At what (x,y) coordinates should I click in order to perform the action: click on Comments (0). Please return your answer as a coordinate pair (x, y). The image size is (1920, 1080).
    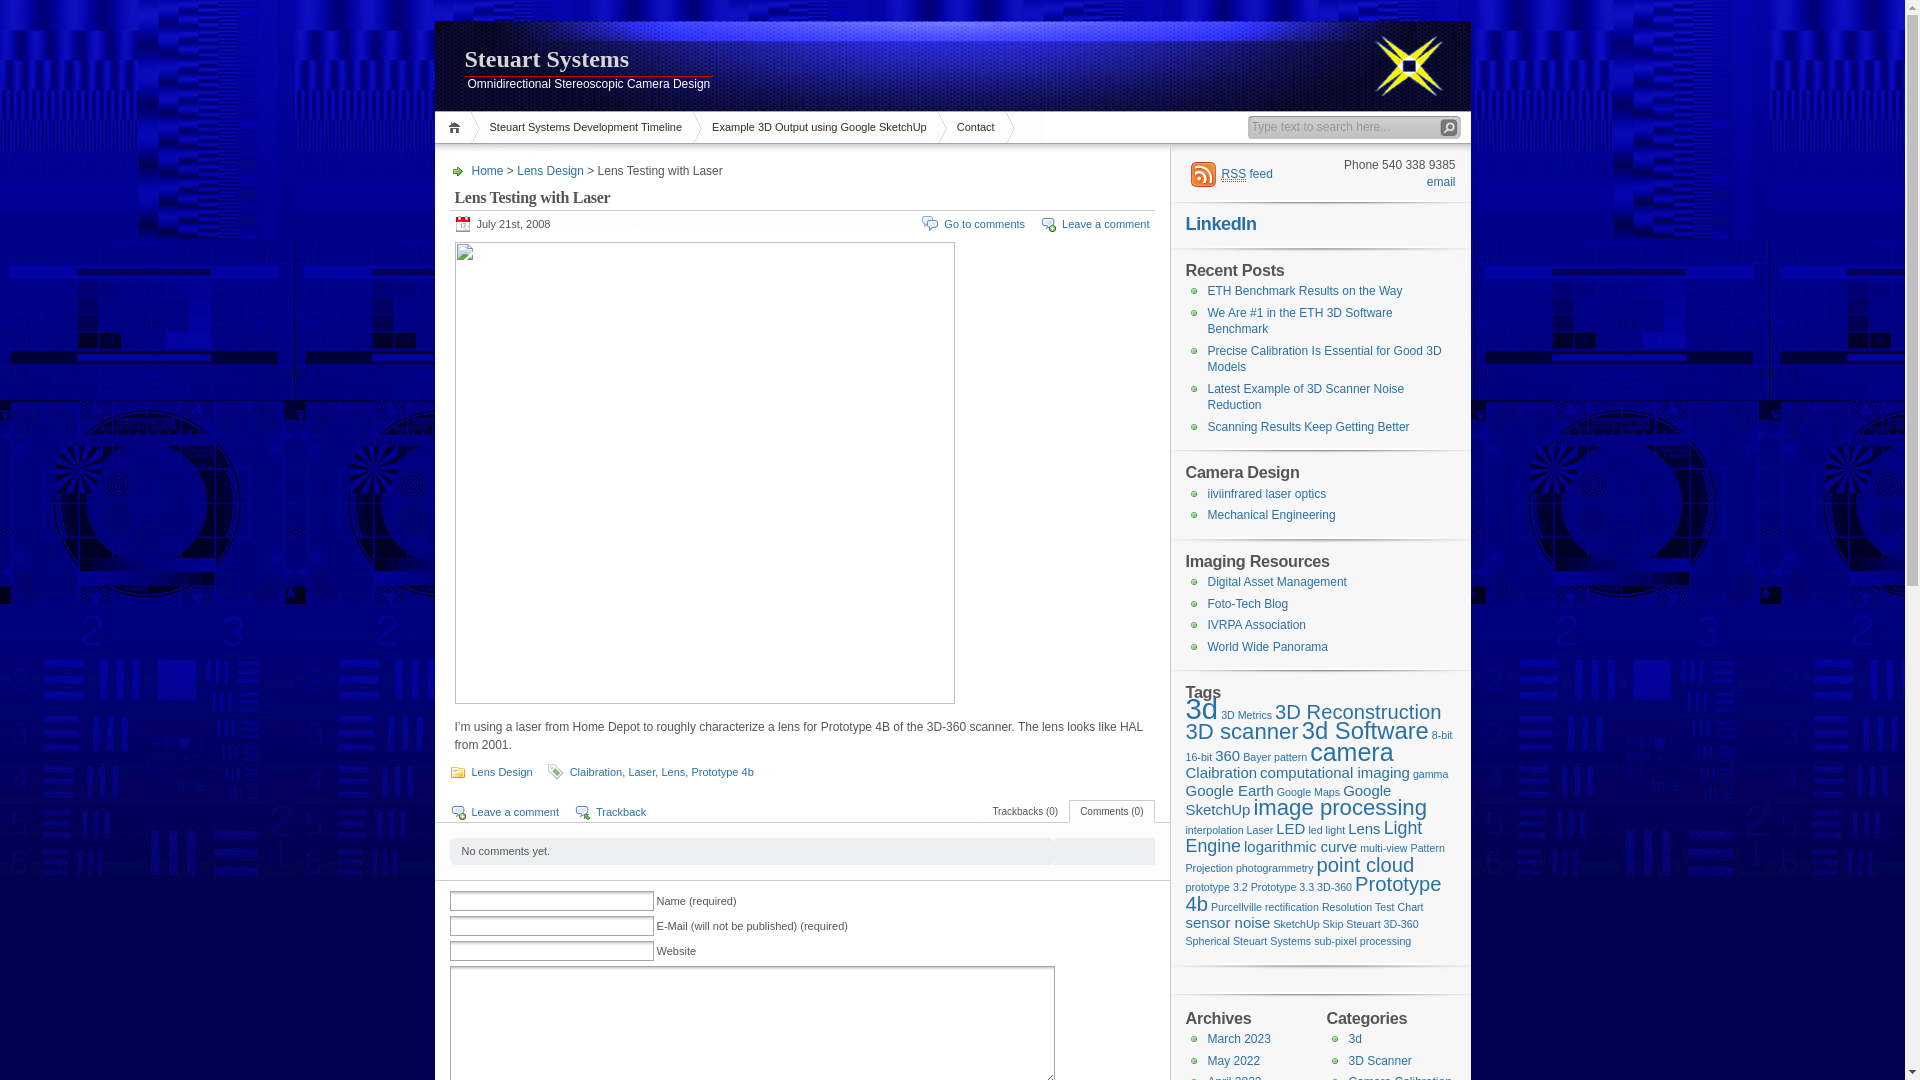
    Looking at the image, I should click on (1112, 812).